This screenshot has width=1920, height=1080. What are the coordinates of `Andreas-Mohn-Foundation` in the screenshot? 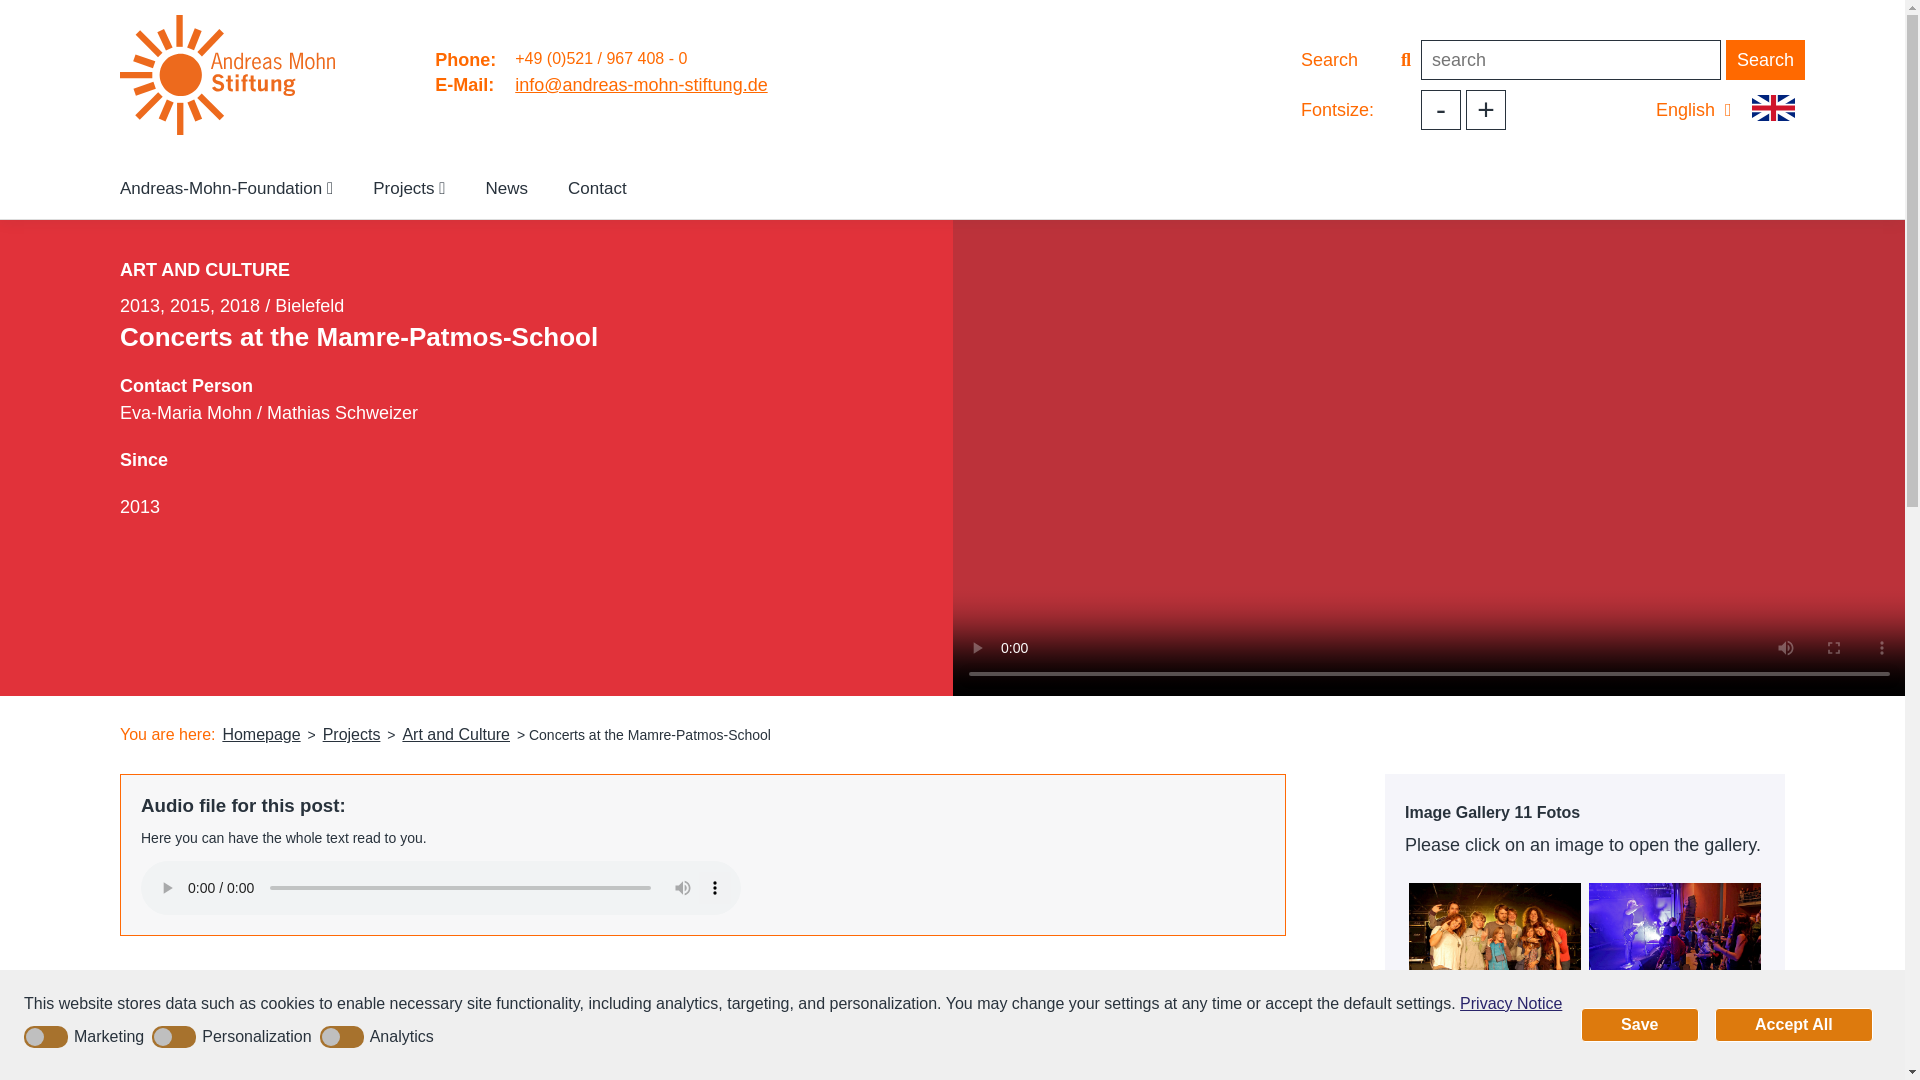 It's located at (226, 188).